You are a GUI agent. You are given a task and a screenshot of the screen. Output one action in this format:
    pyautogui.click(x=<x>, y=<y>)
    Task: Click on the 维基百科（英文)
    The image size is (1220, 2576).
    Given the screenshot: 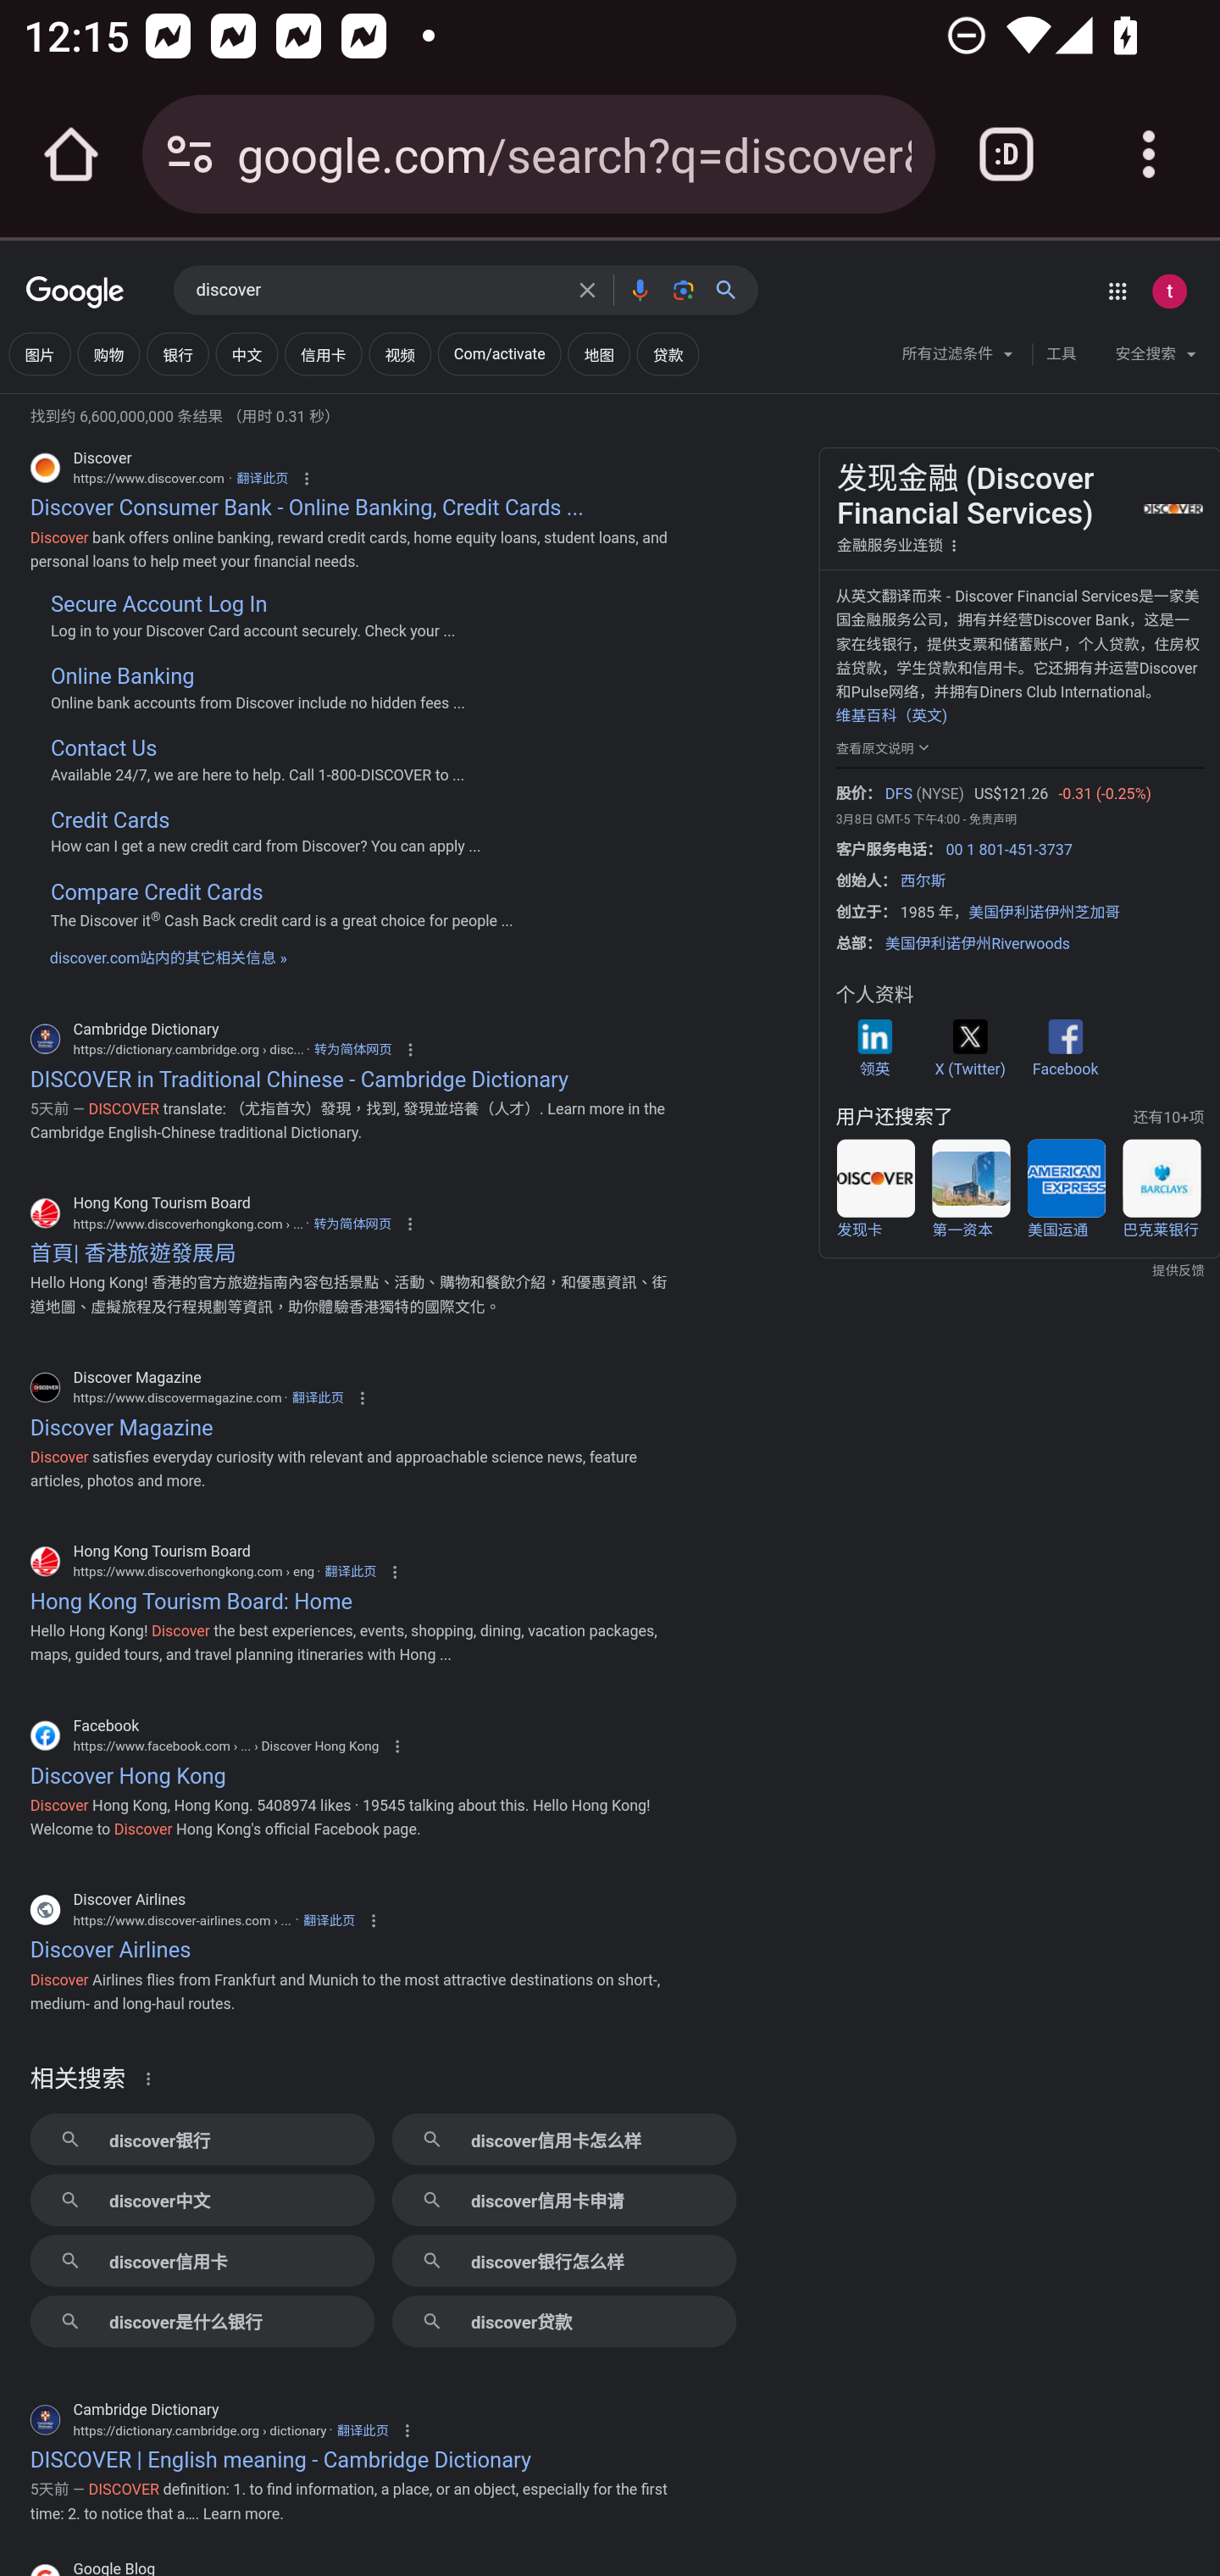 What is the action you would take?
    pyautogui.click(x=890, y=715)
    